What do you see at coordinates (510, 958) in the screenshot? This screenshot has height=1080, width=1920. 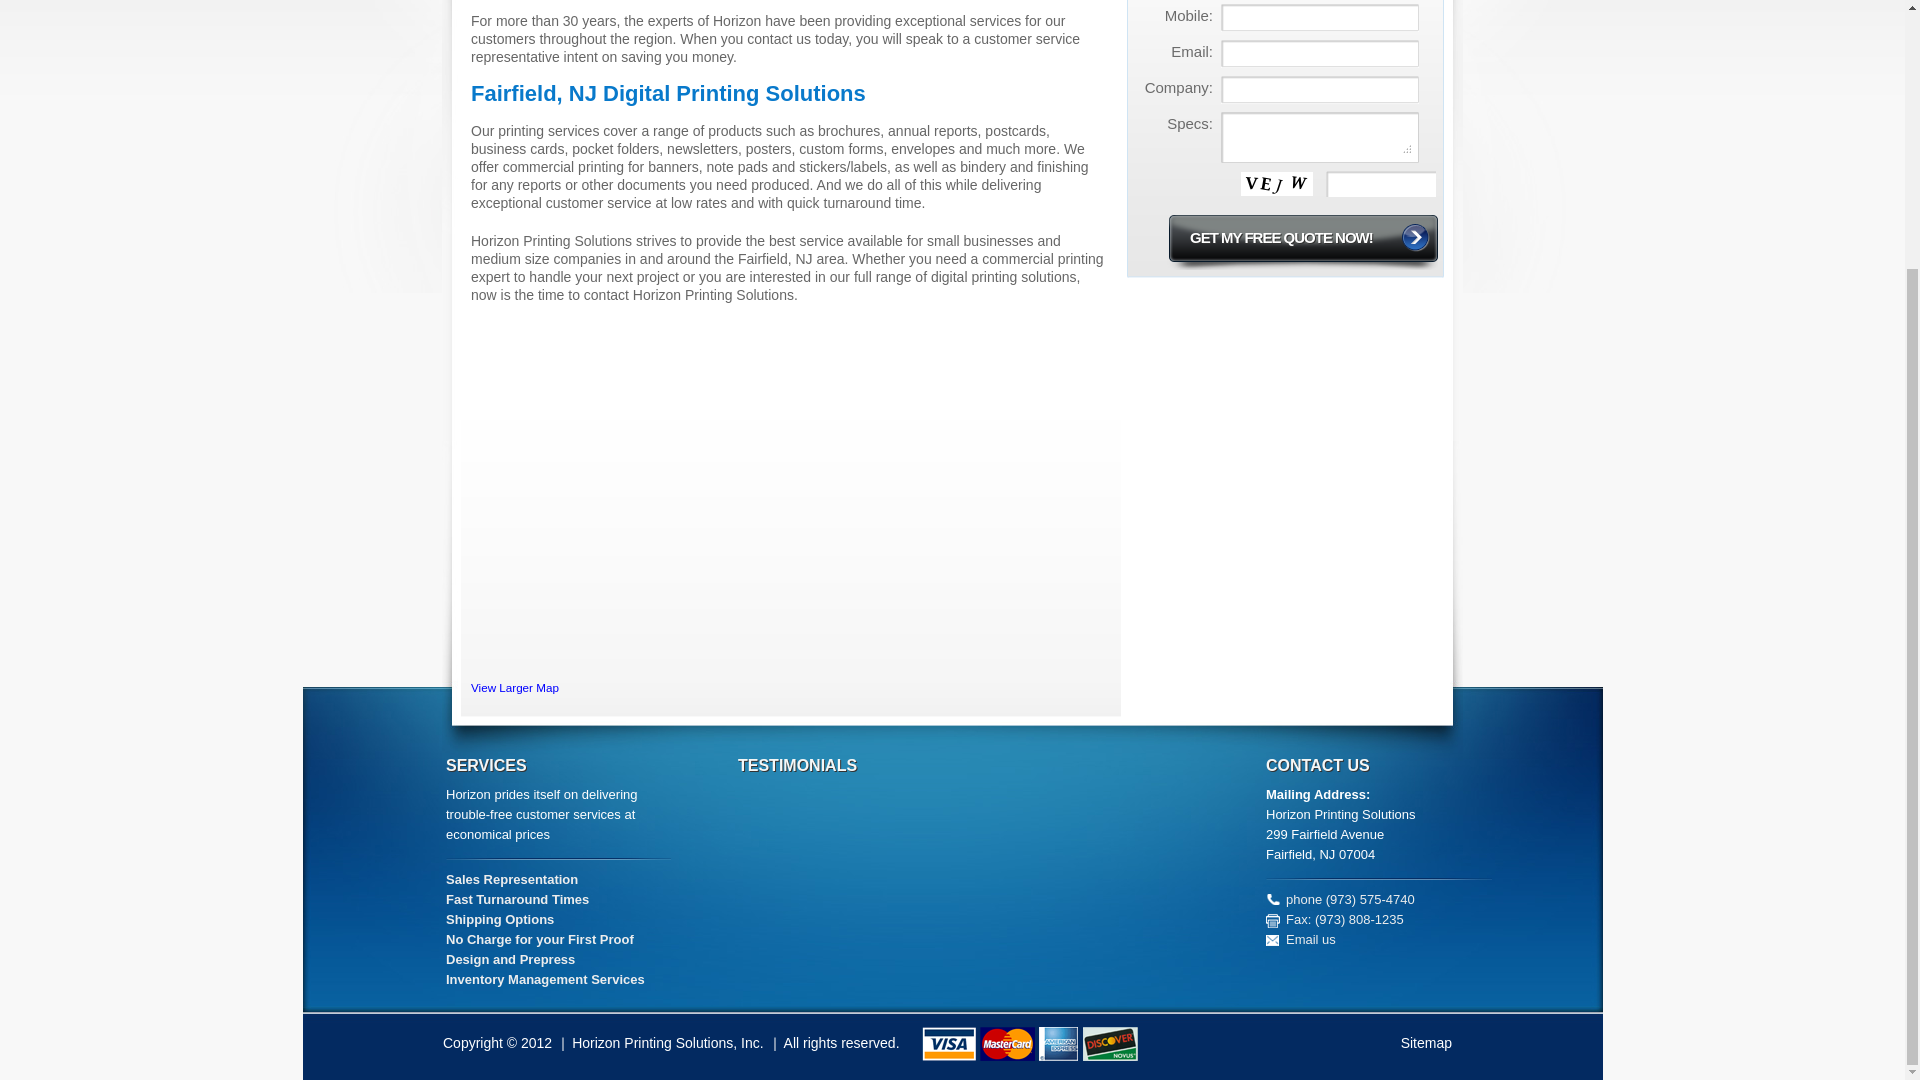 I see `Design and Prepress` at bounding box center [510, 958].